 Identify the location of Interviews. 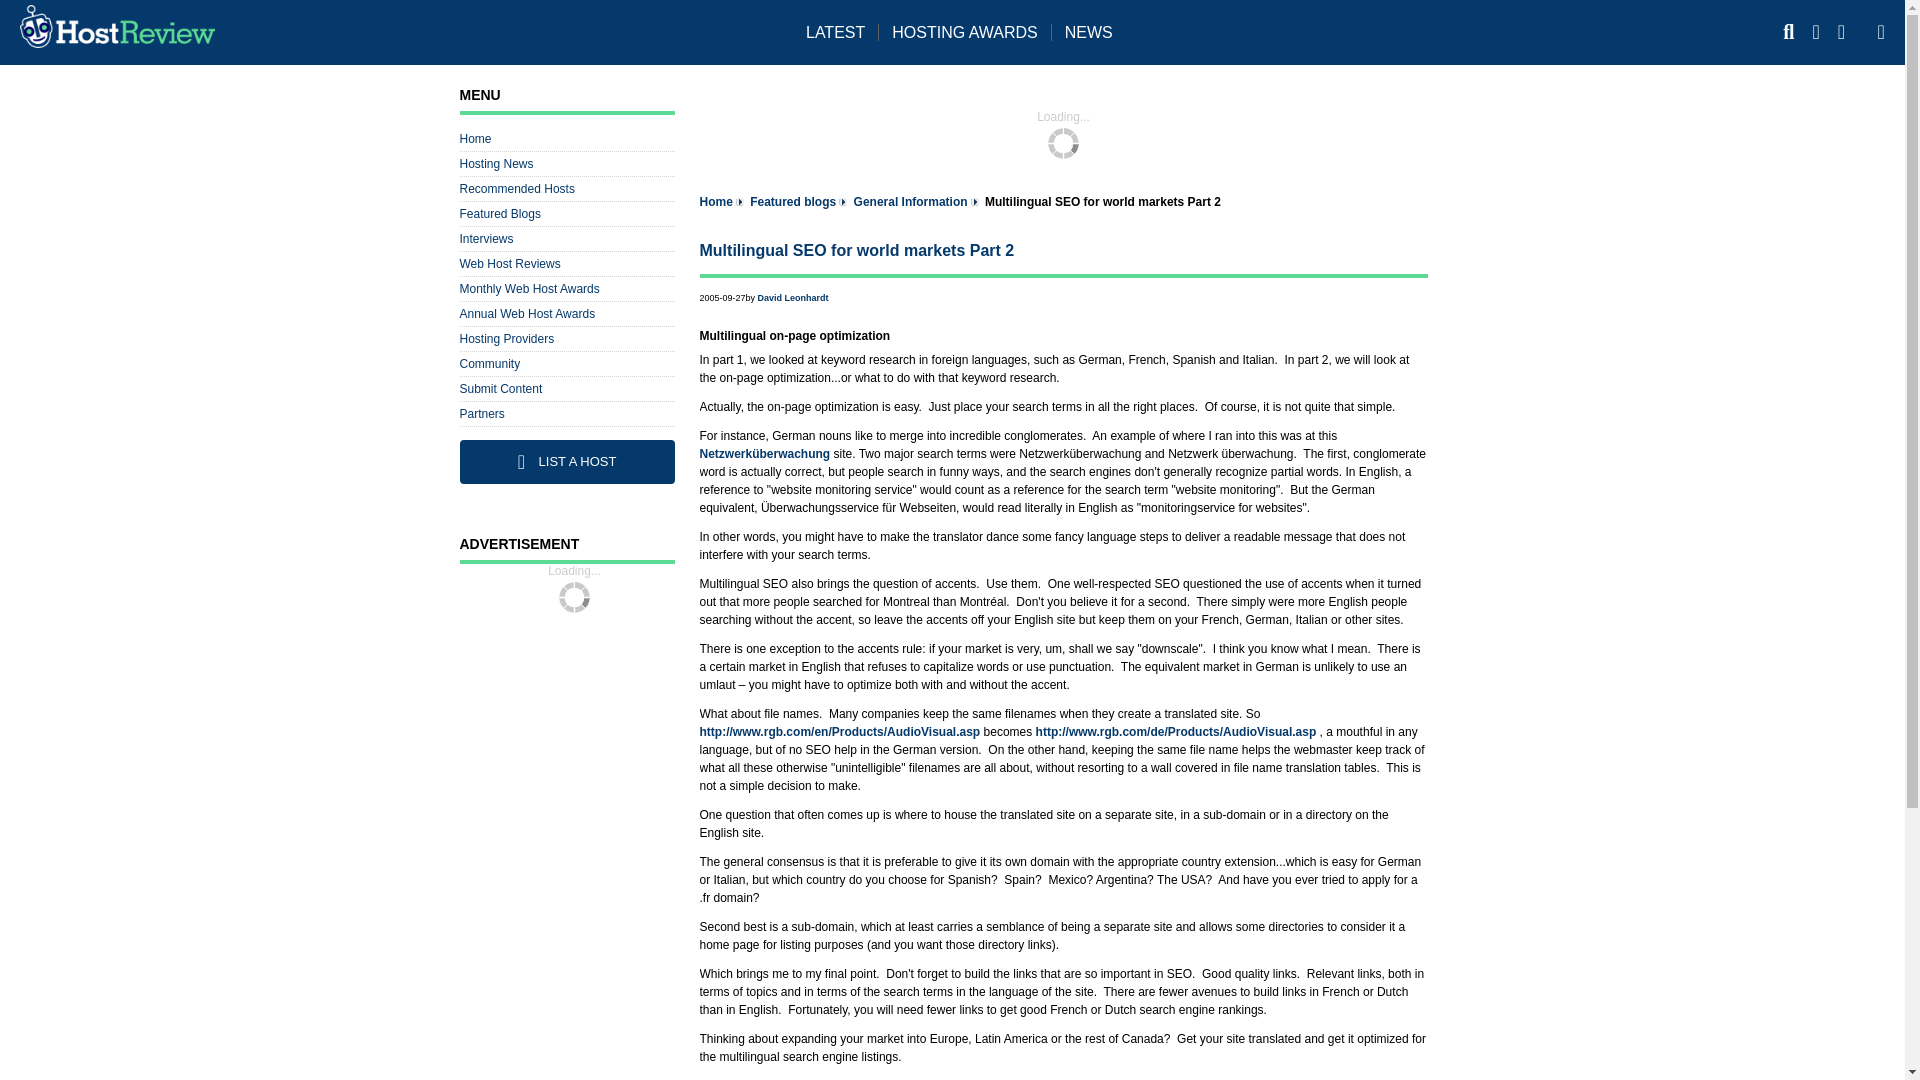
(487, 239).